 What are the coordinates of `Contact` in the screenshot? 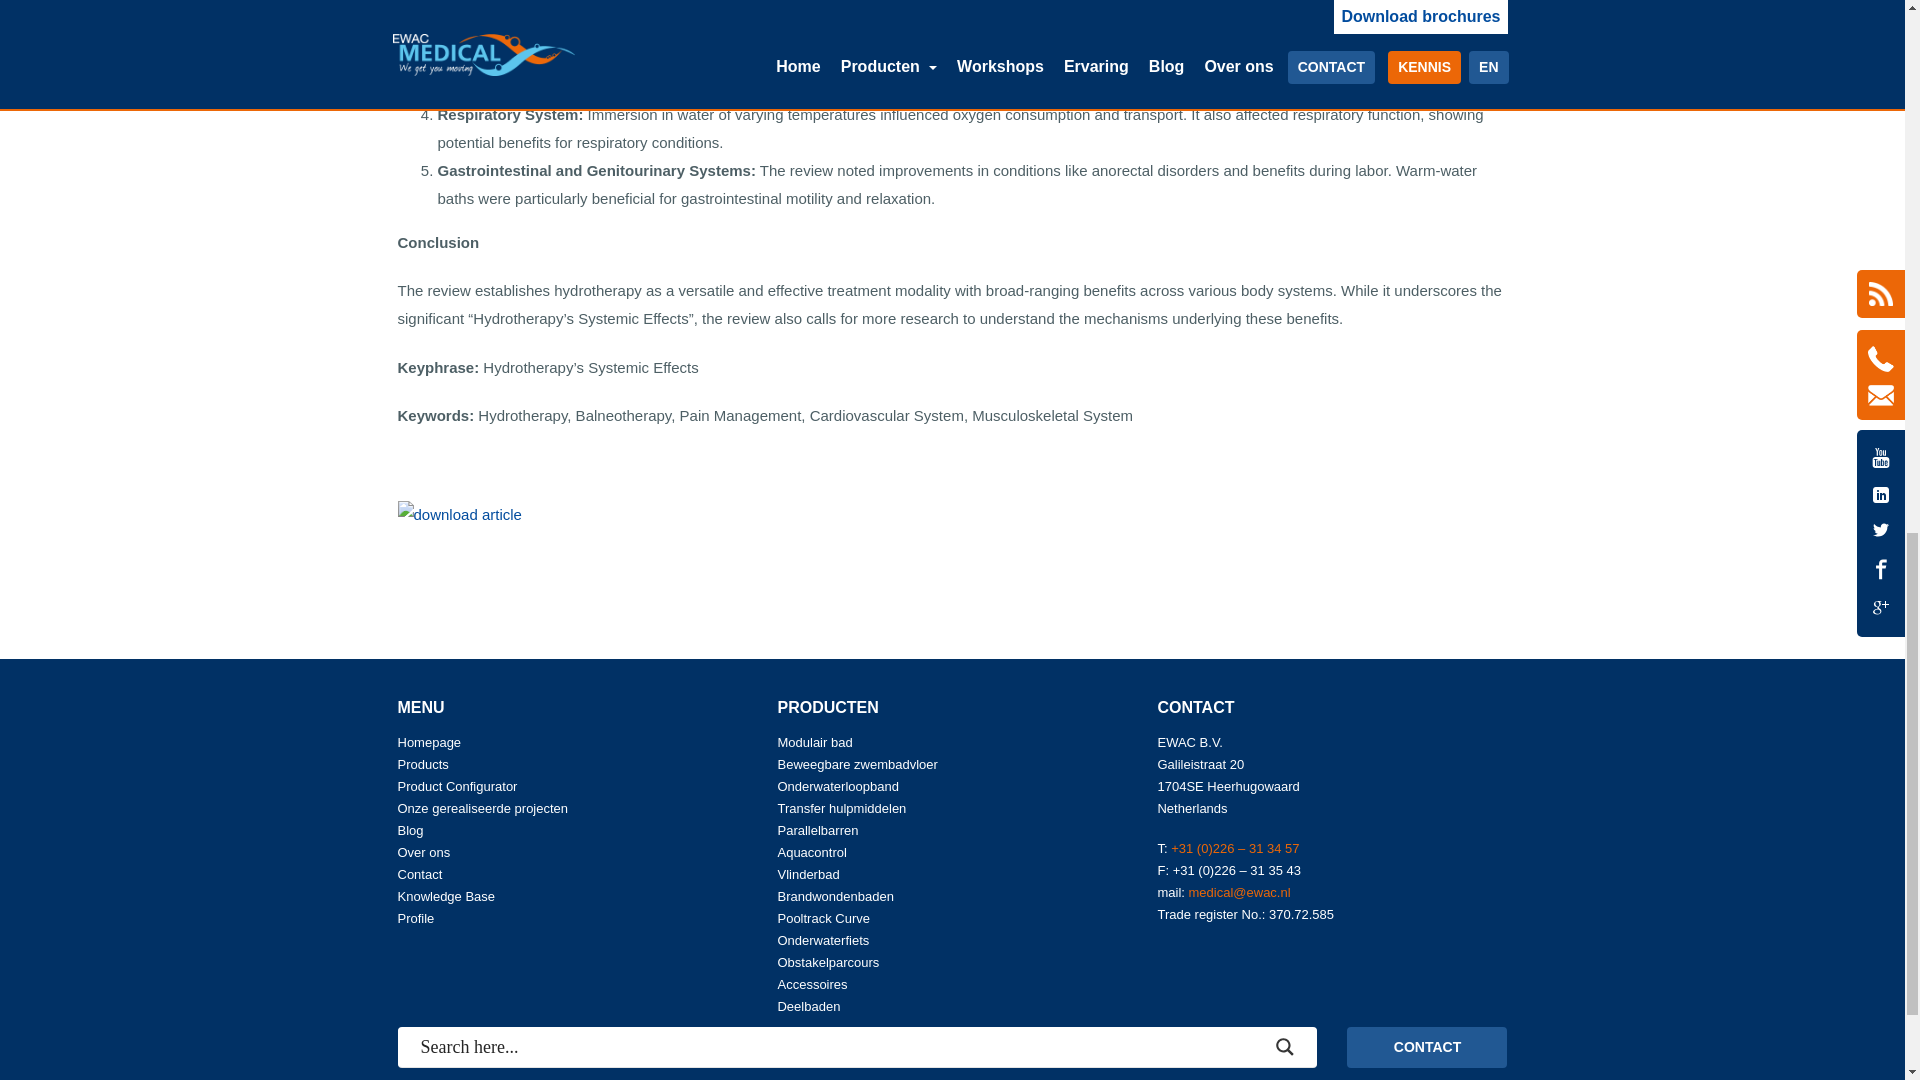 It's located at (420, 874).